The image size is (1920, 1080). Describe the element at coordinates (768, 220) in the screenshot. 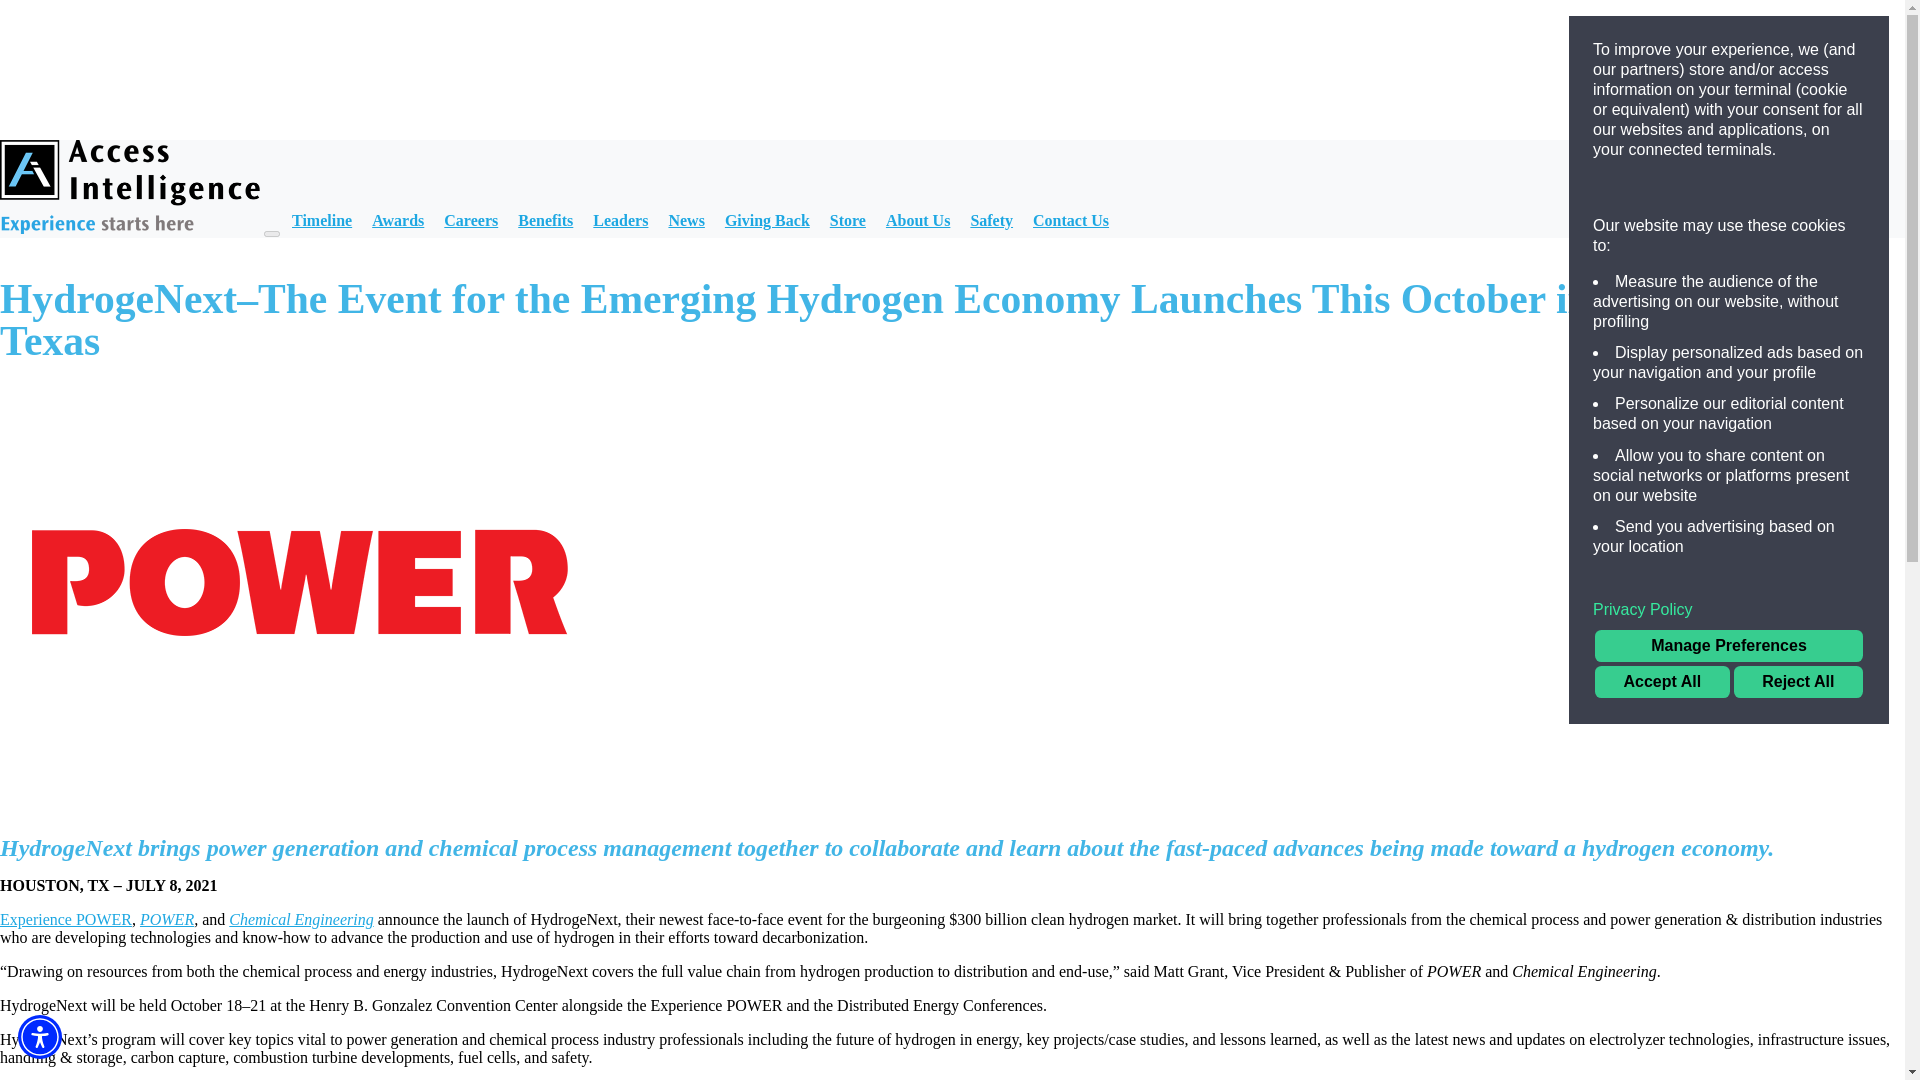

I see `Giving Back` at that location.